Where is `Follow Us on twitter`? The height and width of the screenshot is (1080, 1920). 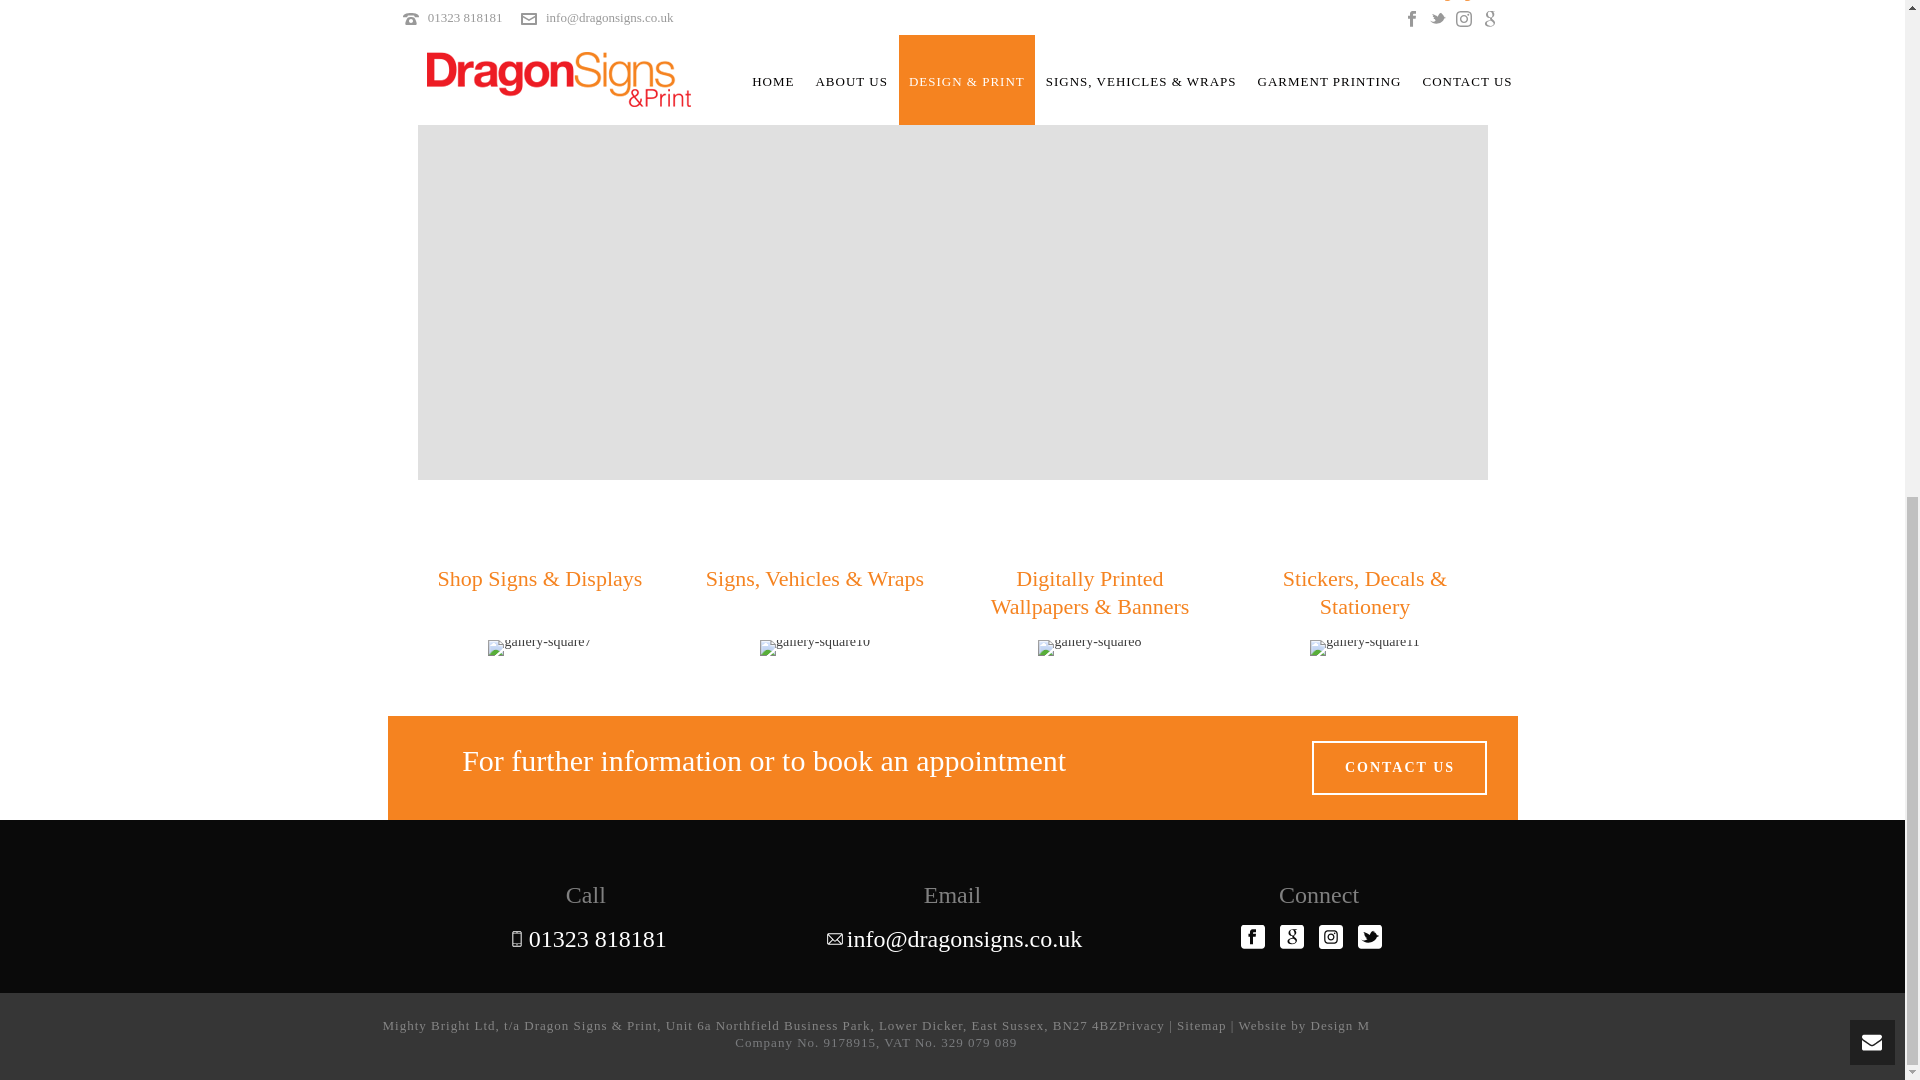 Follow Us on twitter is located at coordinates (1370, 938).